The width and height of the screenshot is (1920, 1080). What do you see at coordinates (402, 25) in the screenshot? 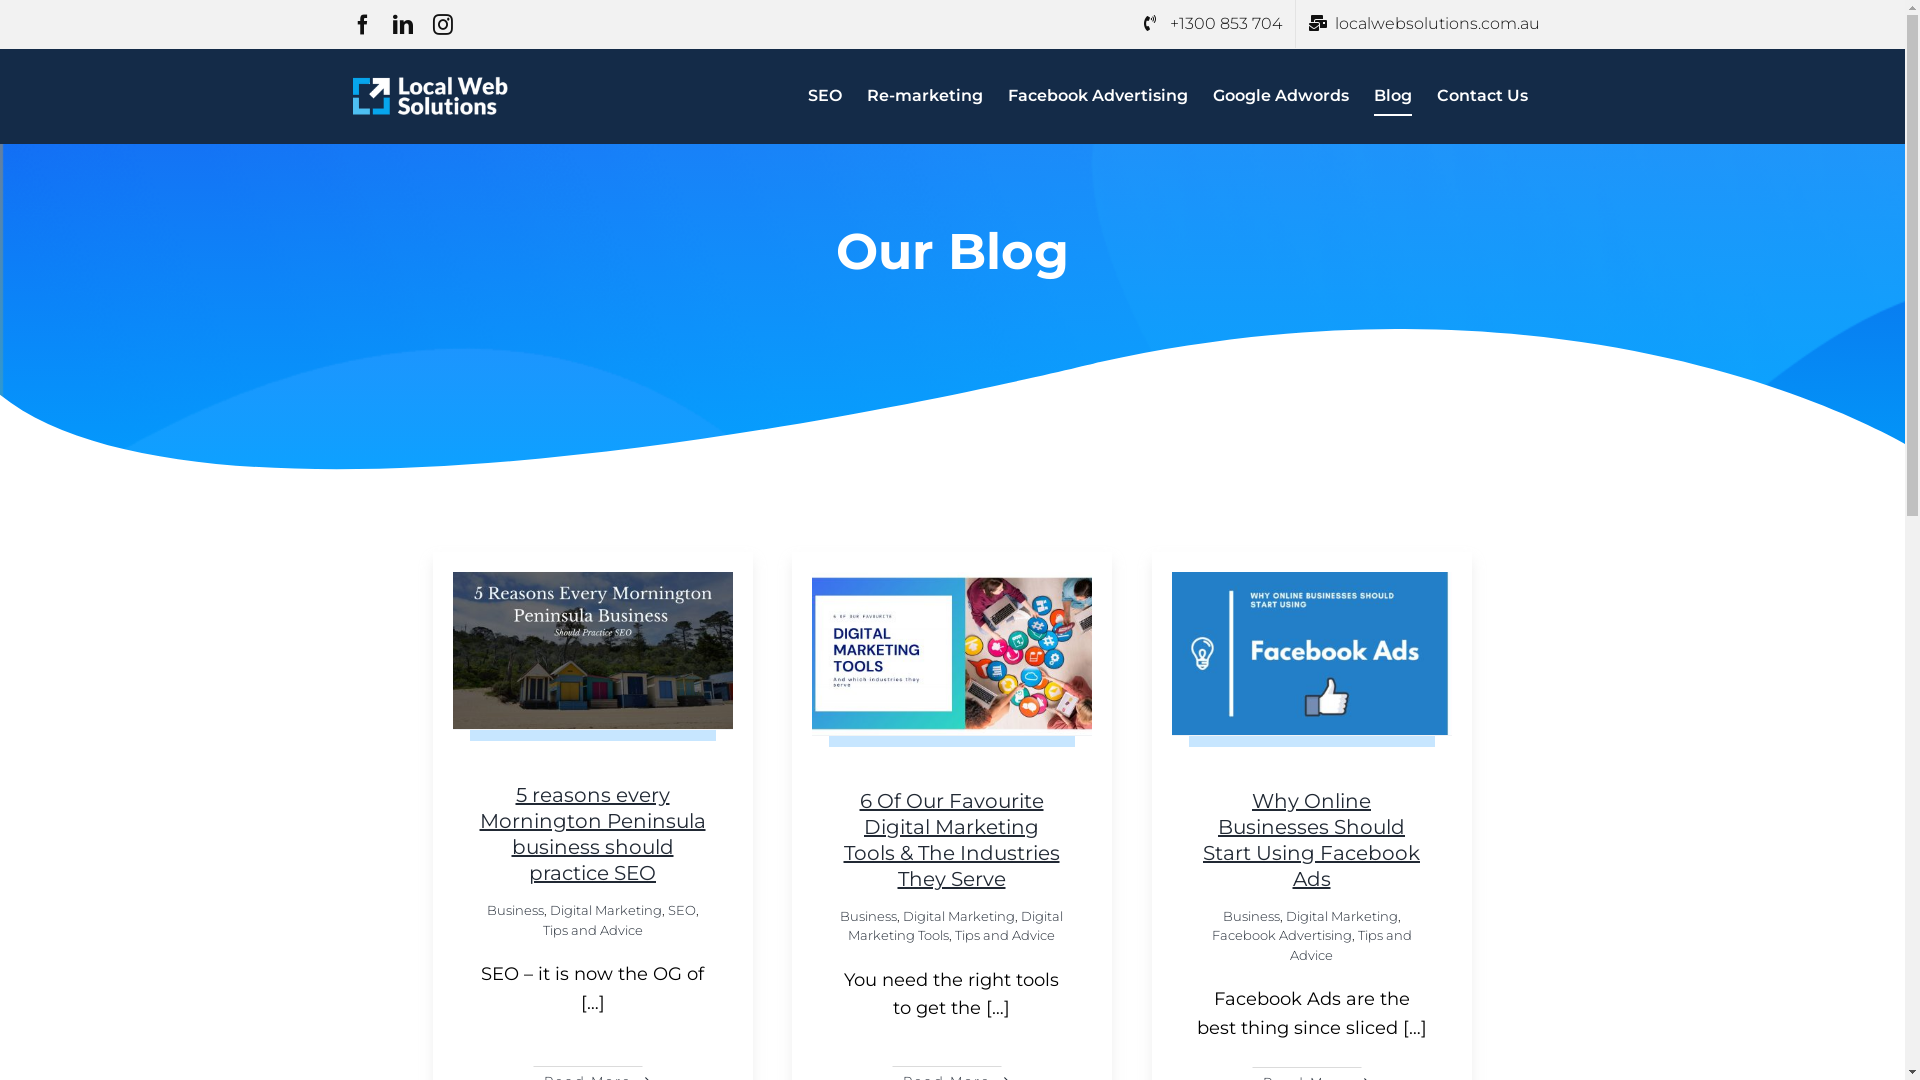
I see `LinkedIn` at bounding box center [402, 25].